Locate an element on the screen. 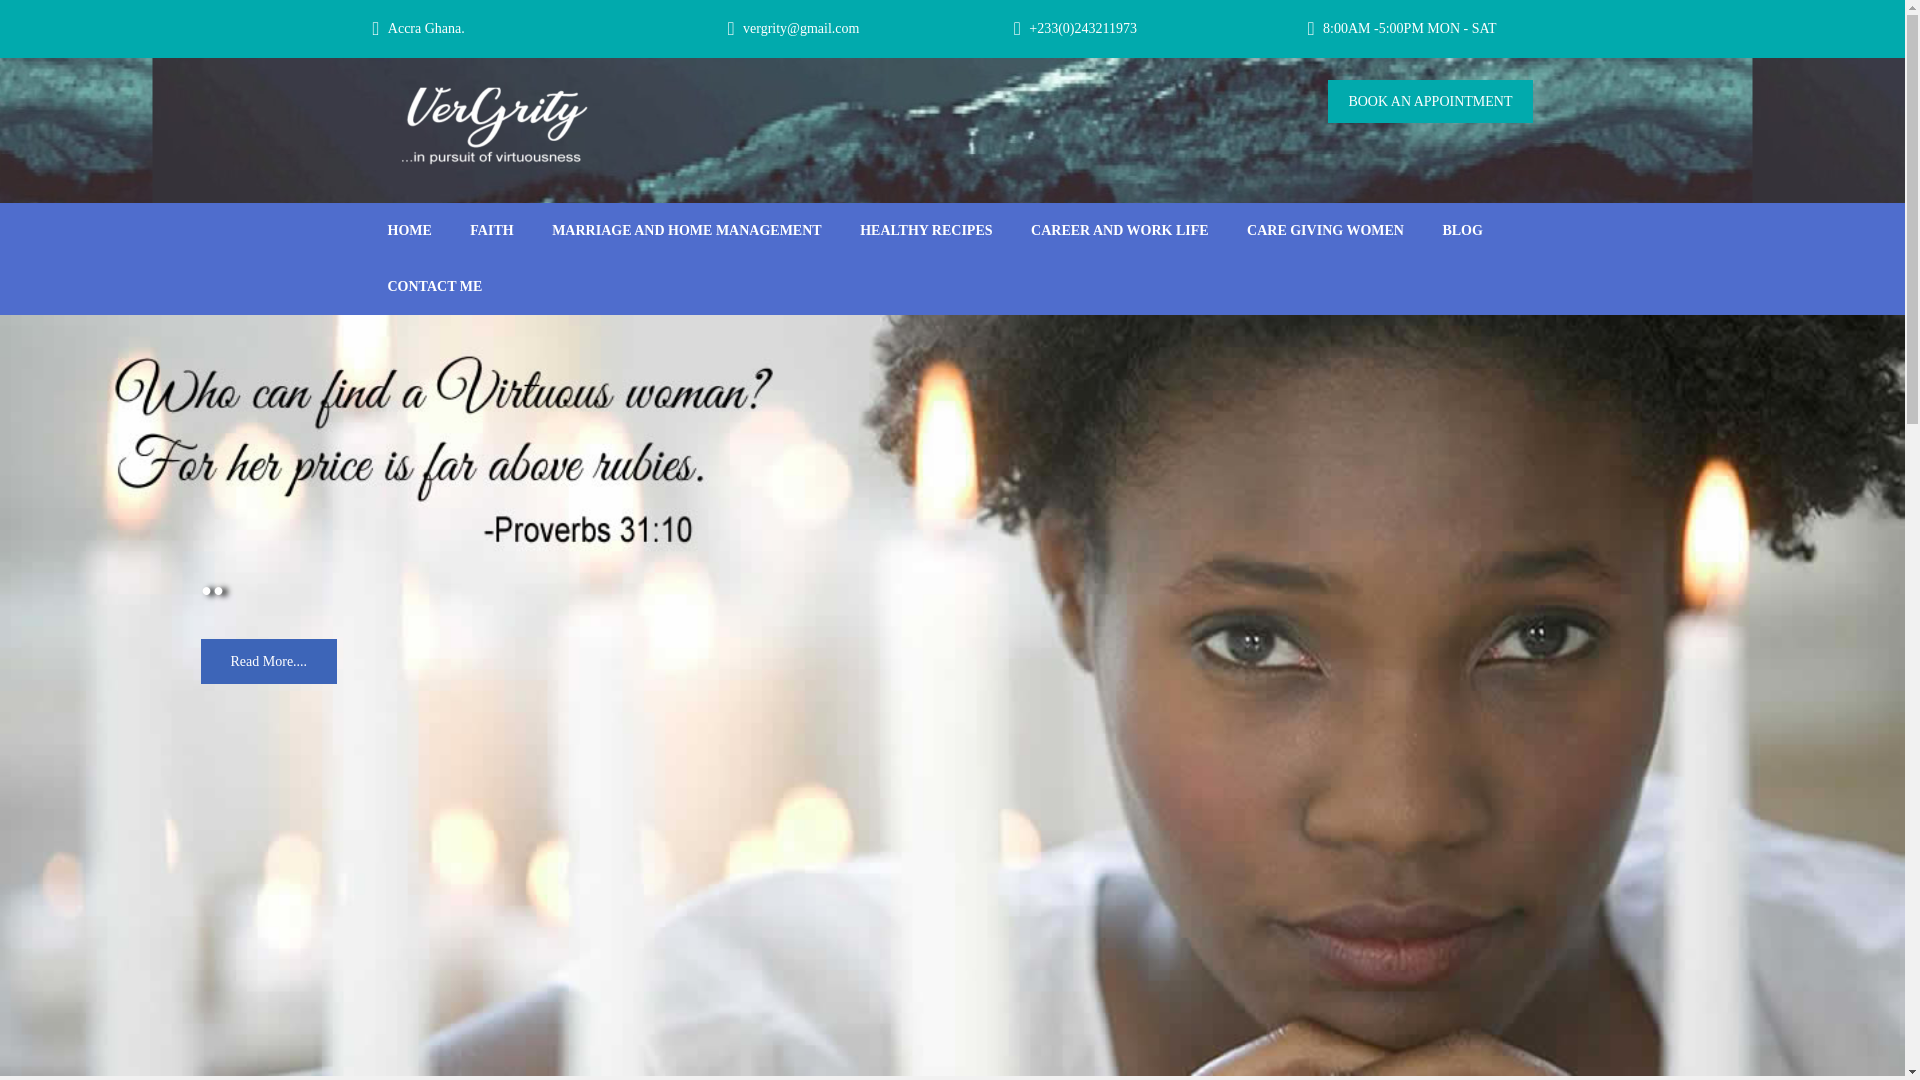 This screenshot has height=1080, width=1920. MARRIAGE AND HOME MANAGEMENT is located at coordinates (687, 231).